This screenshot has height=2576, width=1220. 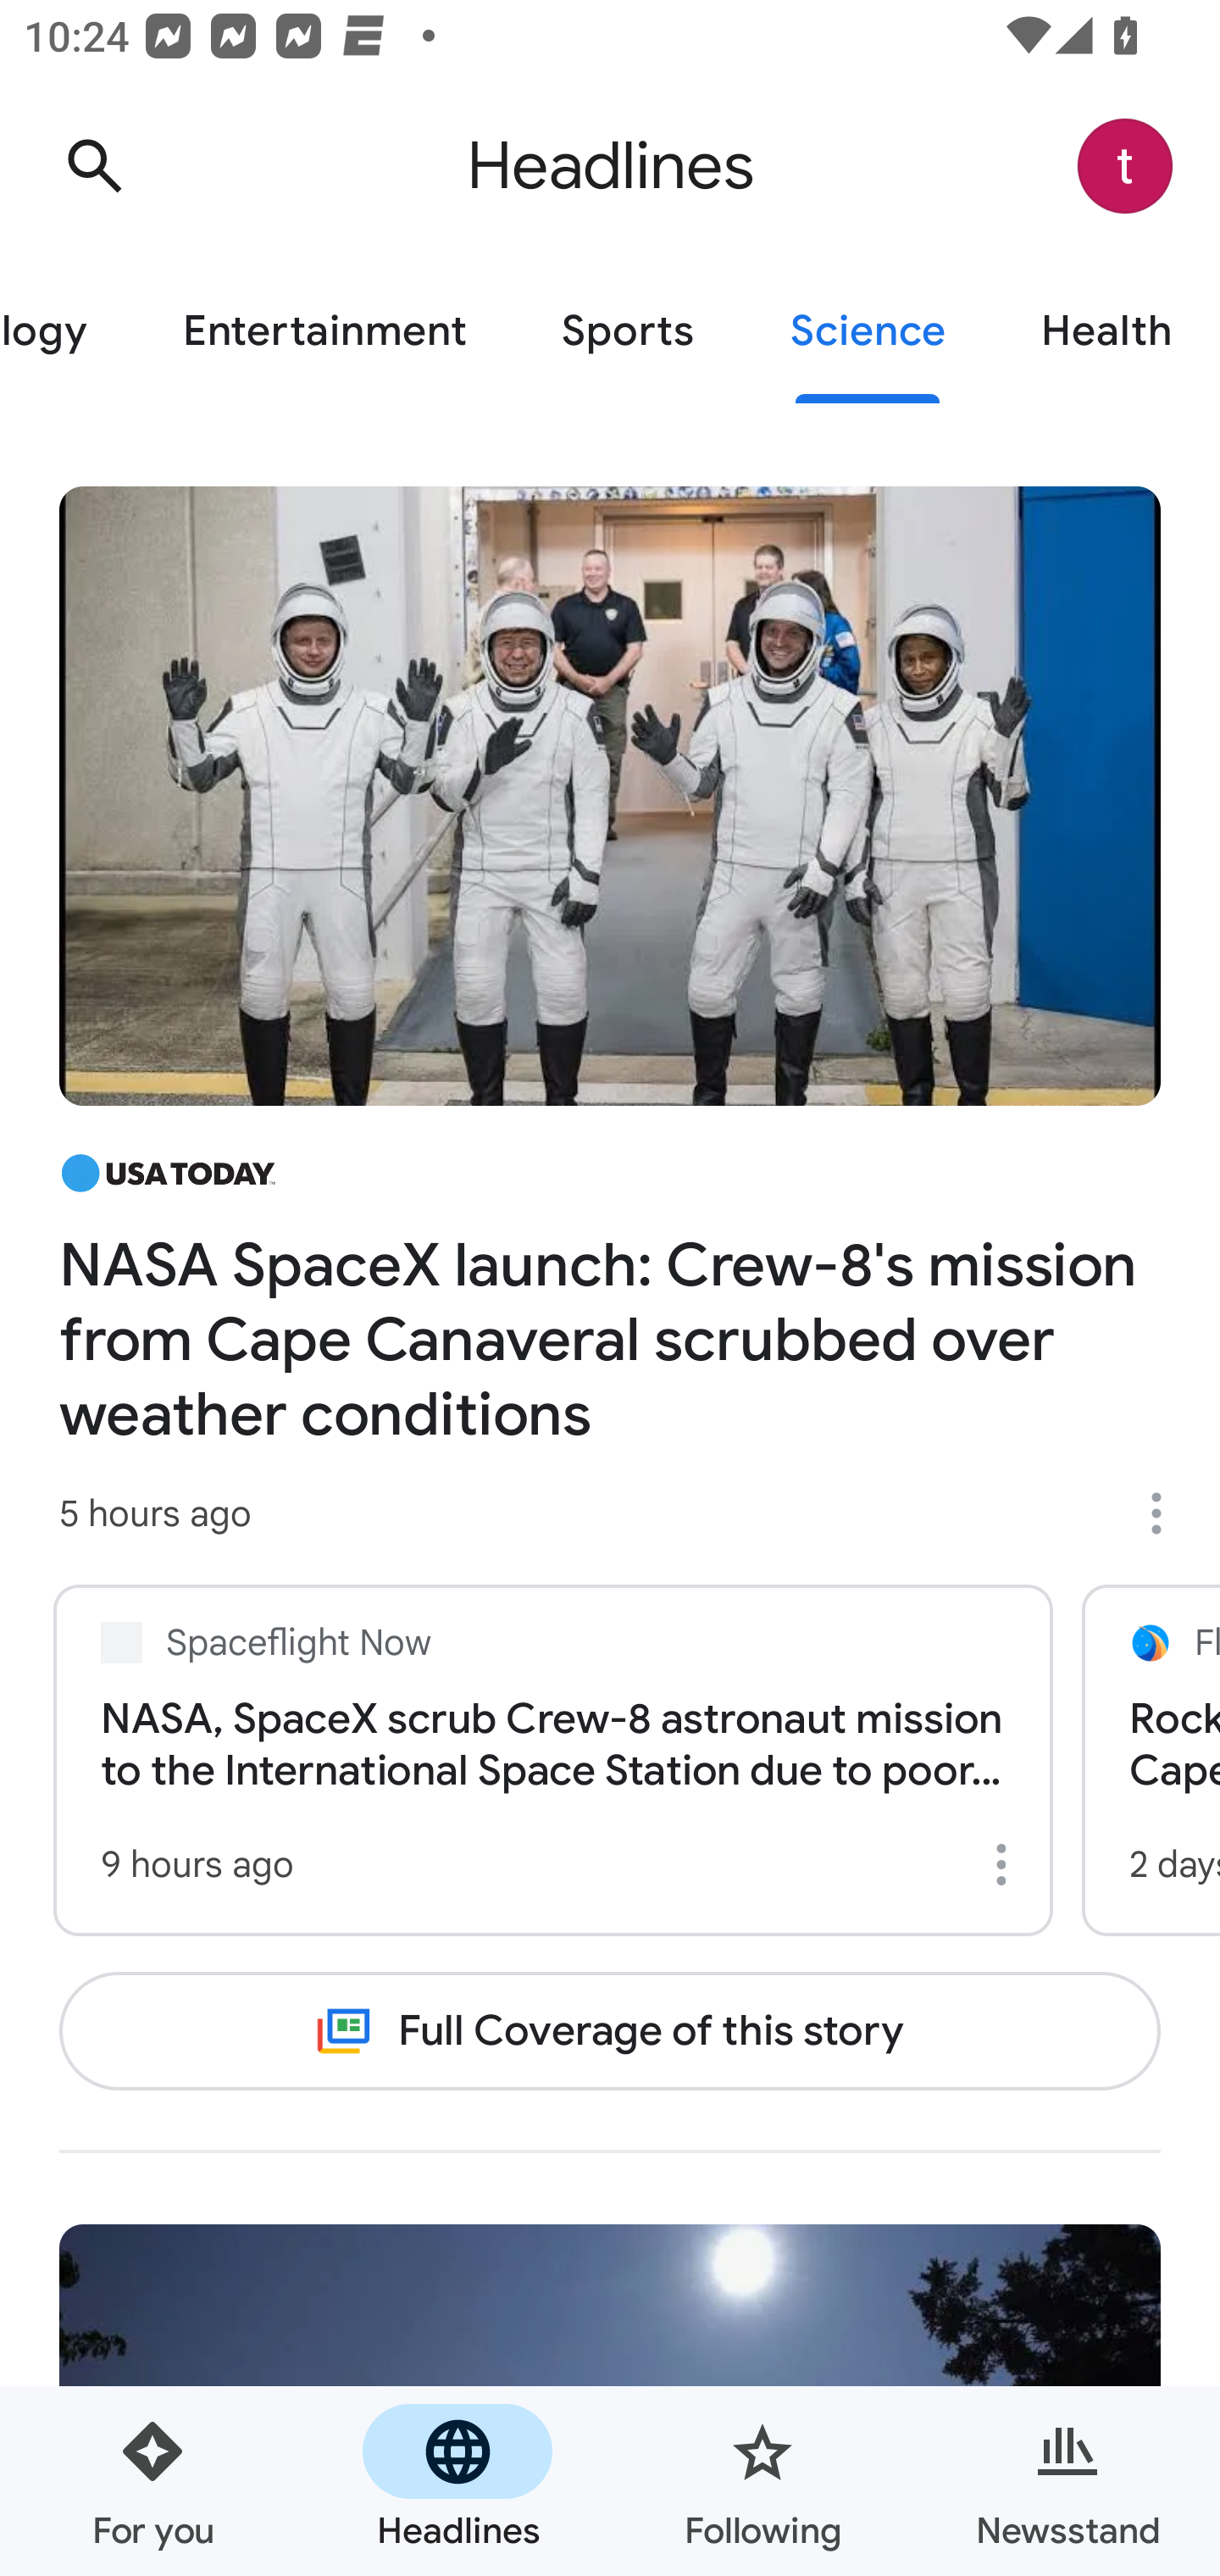 I want to click on Entertainment, so click(x=324, y=332).